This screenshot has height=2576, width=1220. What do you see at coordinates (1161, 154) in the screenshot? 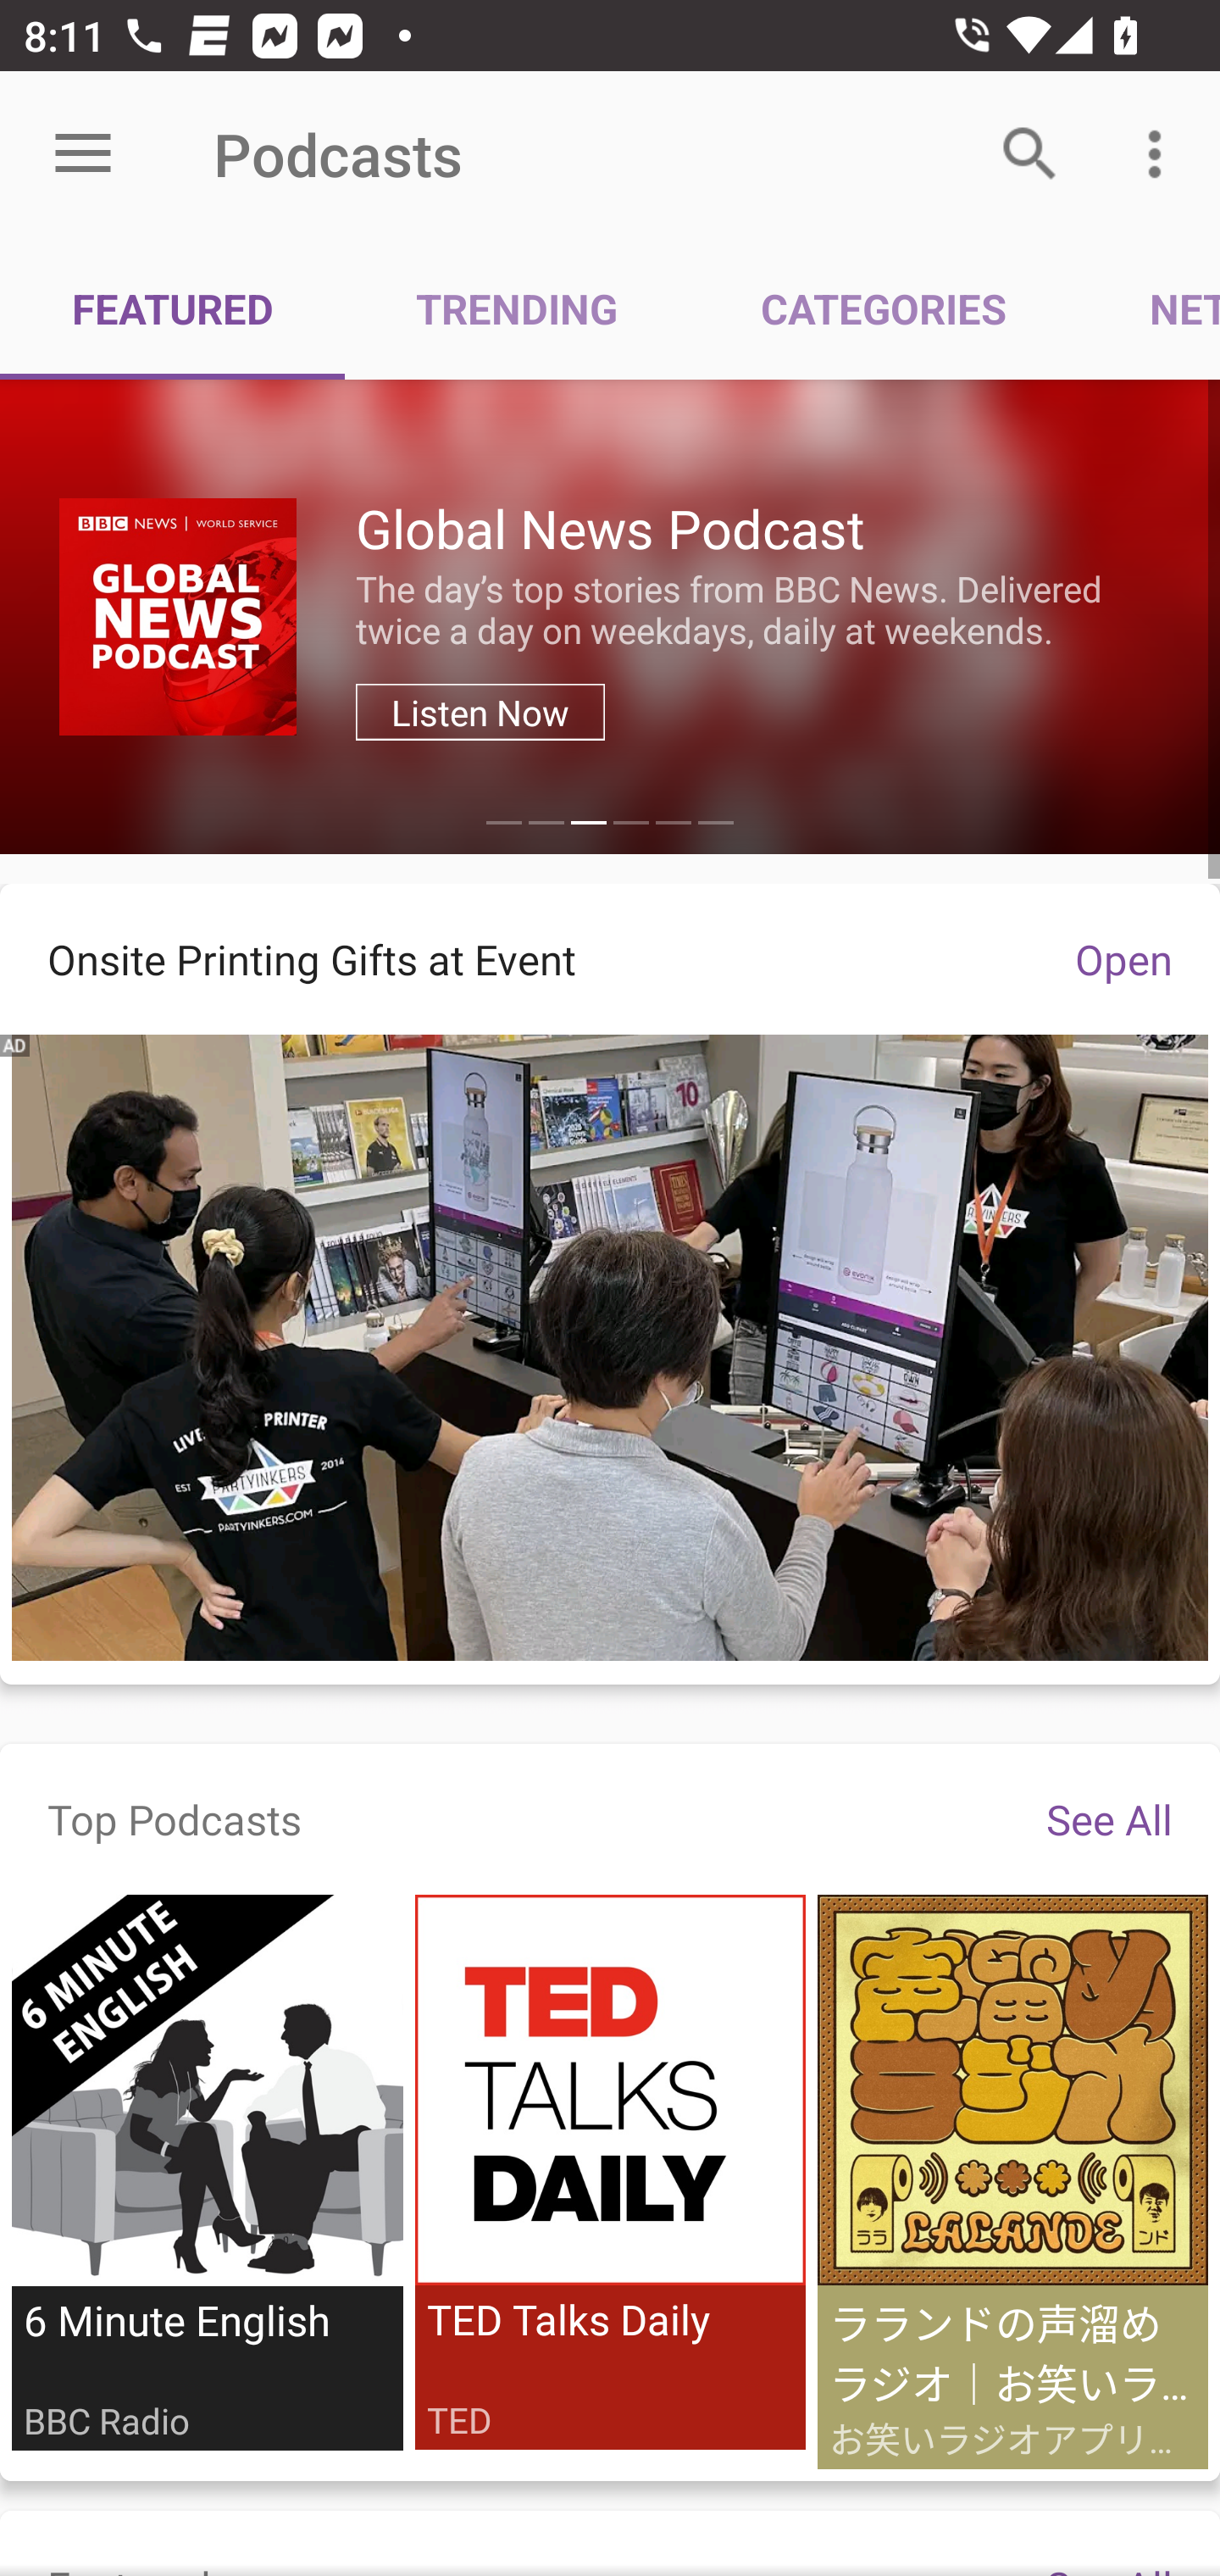
I see `More options` at bounding box center [1161, 154].